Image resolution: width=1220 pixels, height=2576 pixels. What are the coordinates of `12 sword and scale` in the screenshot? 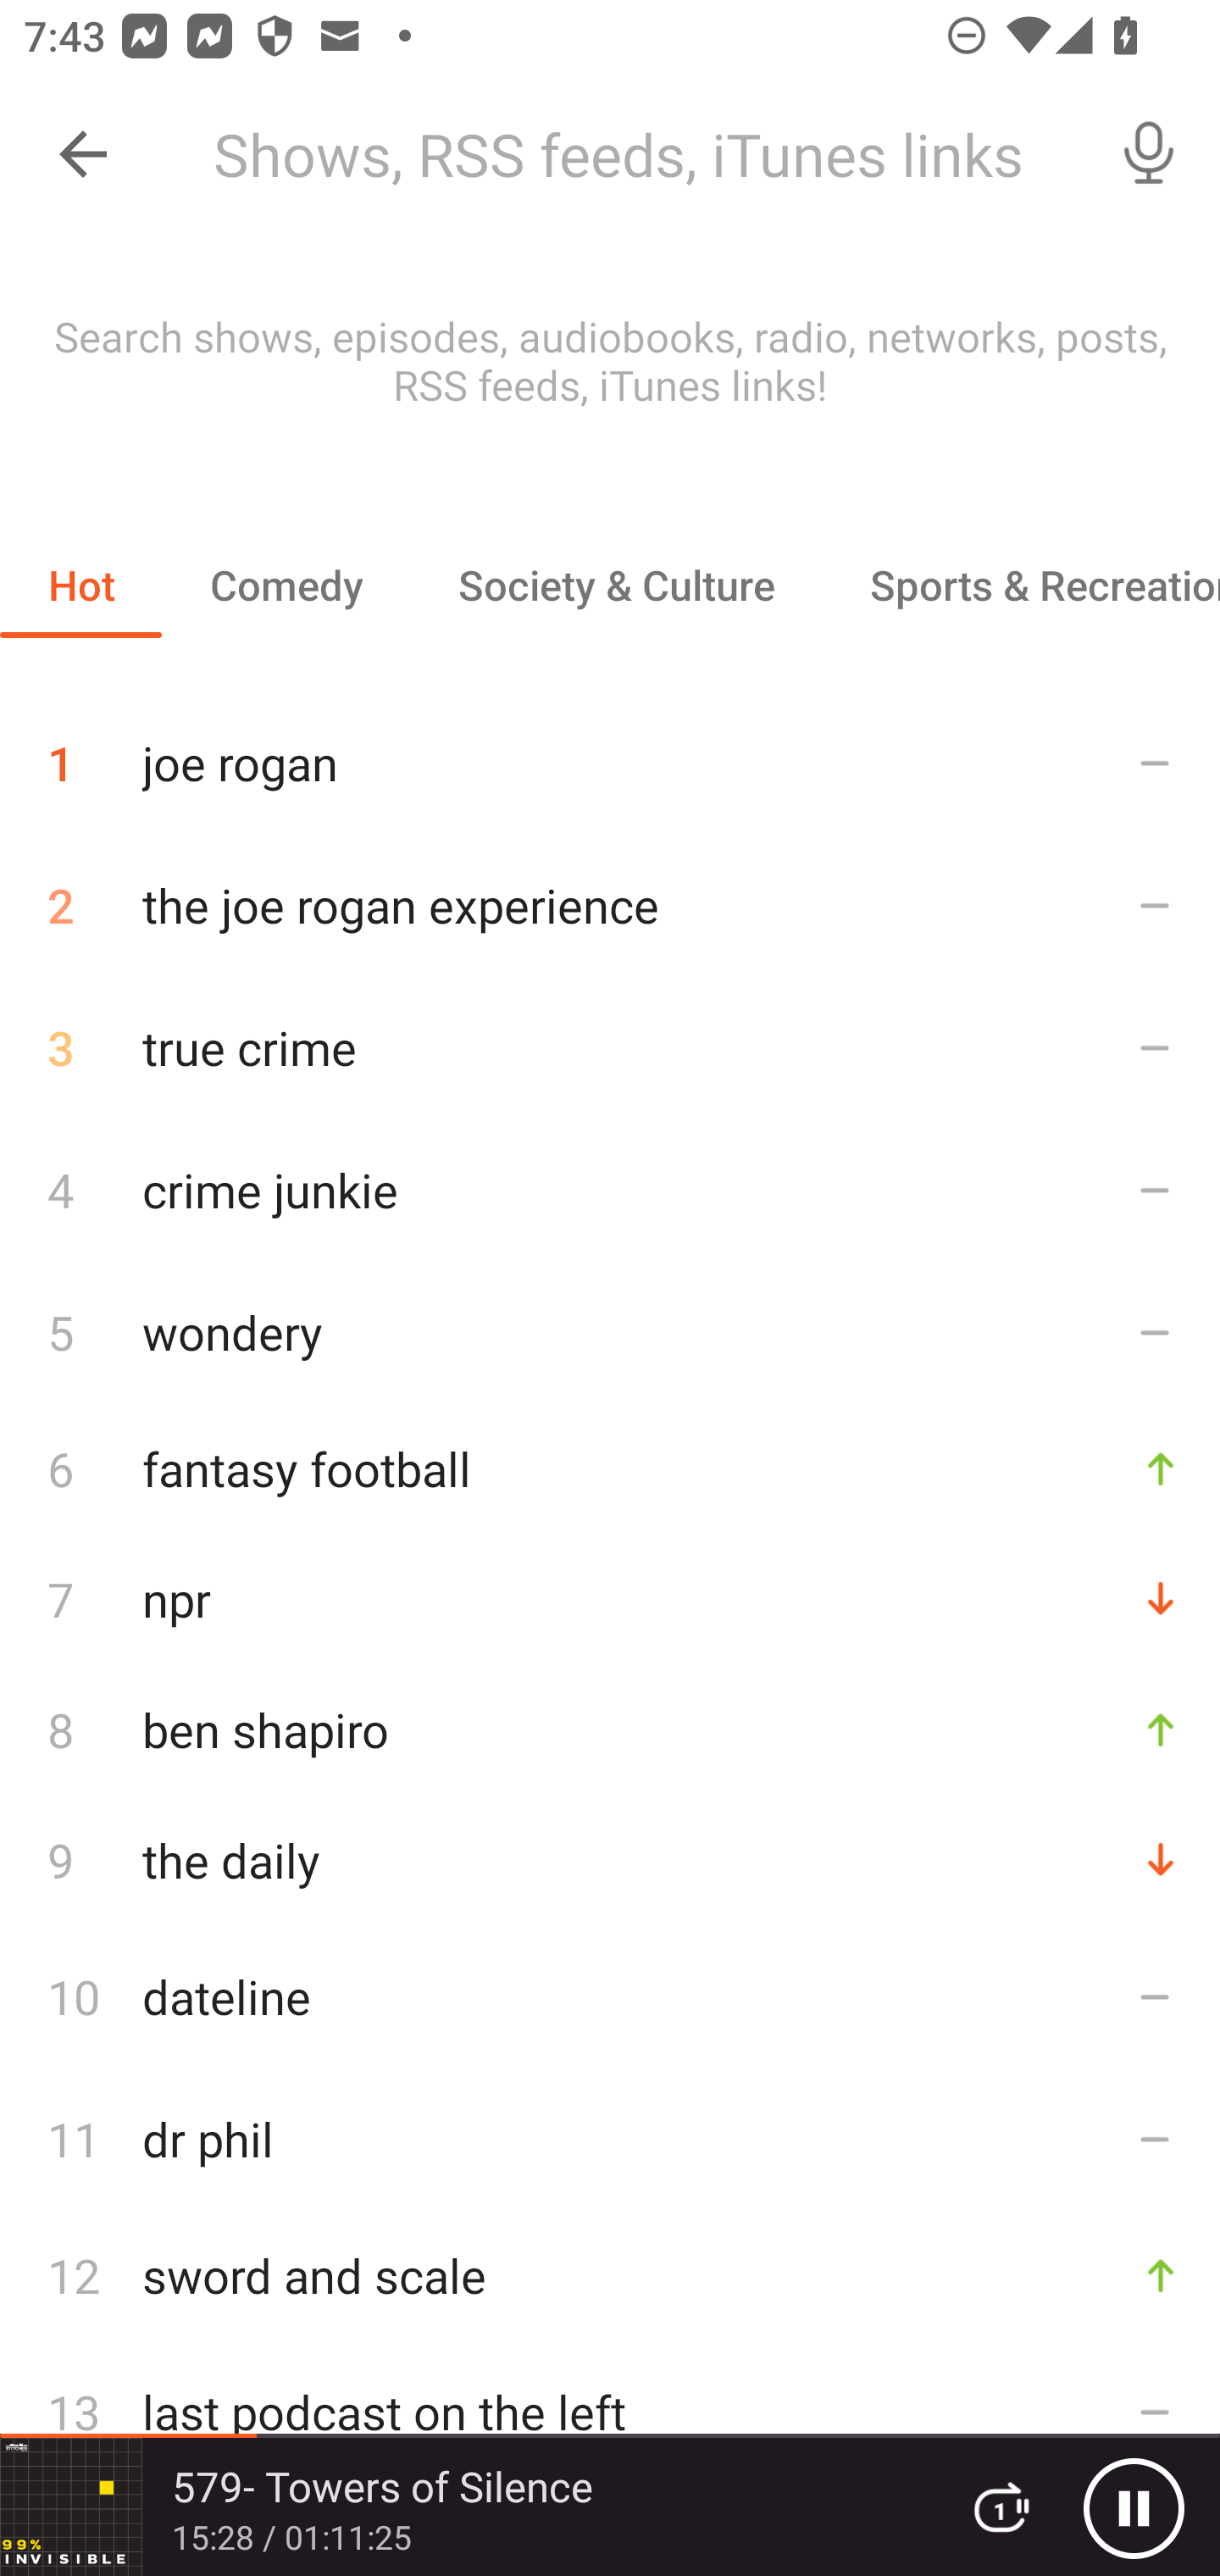 It's located at (610, 2276).